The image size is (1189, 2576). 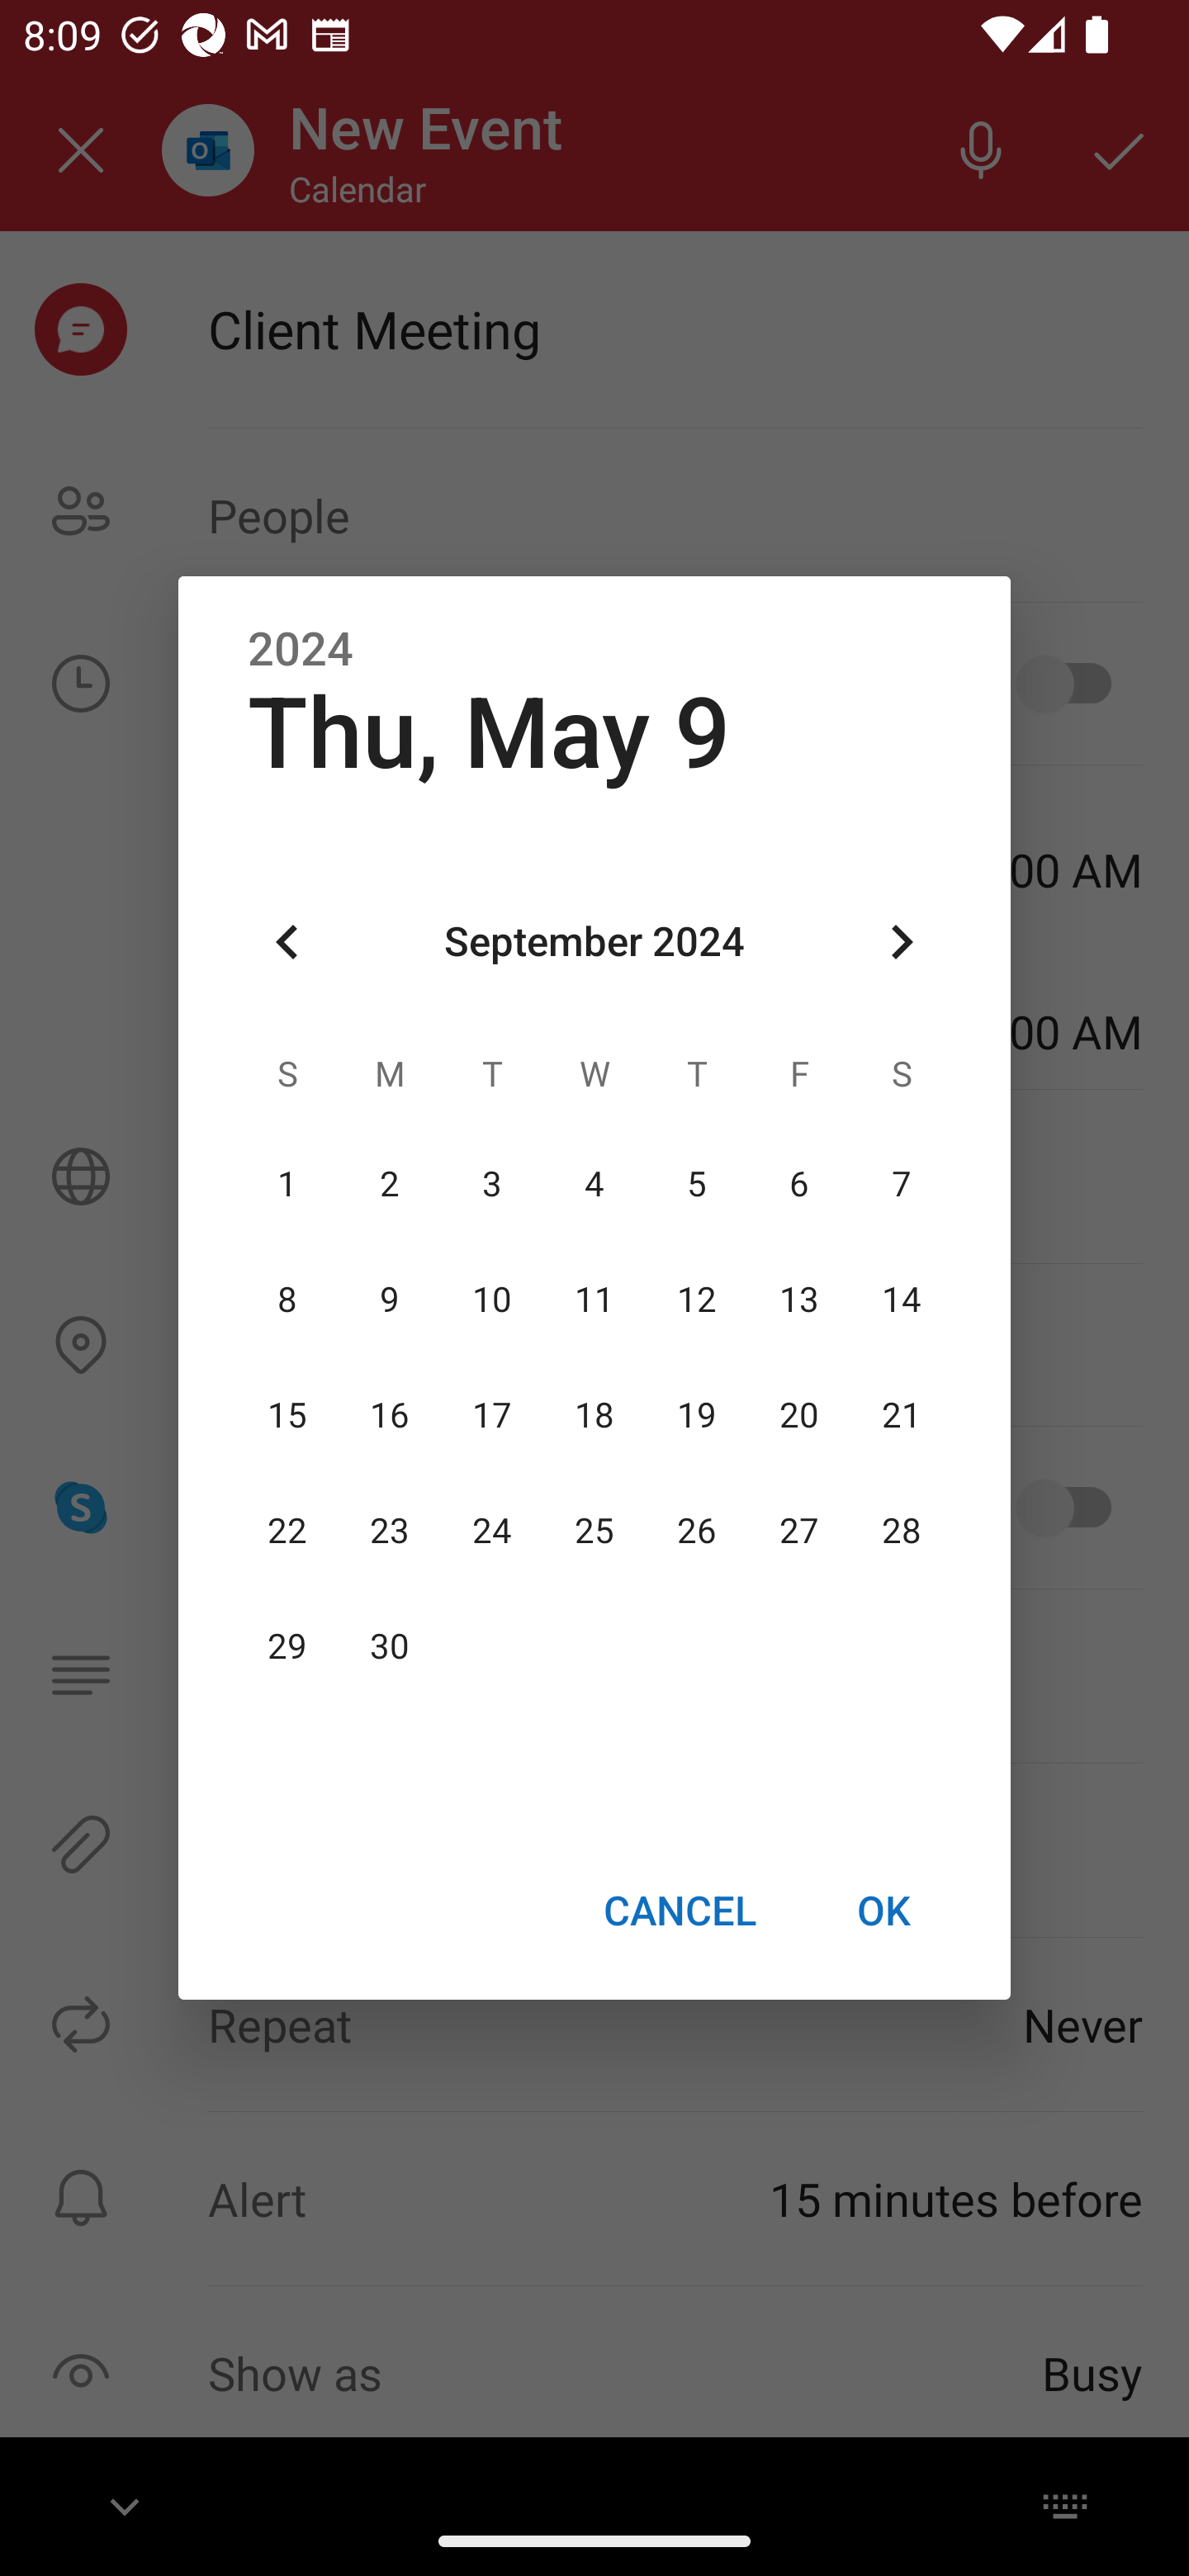 What do you see at coordinates (287, 1415) in the screenshot?
I see `15 15 September 2024` at bounding box center [287, 1415].